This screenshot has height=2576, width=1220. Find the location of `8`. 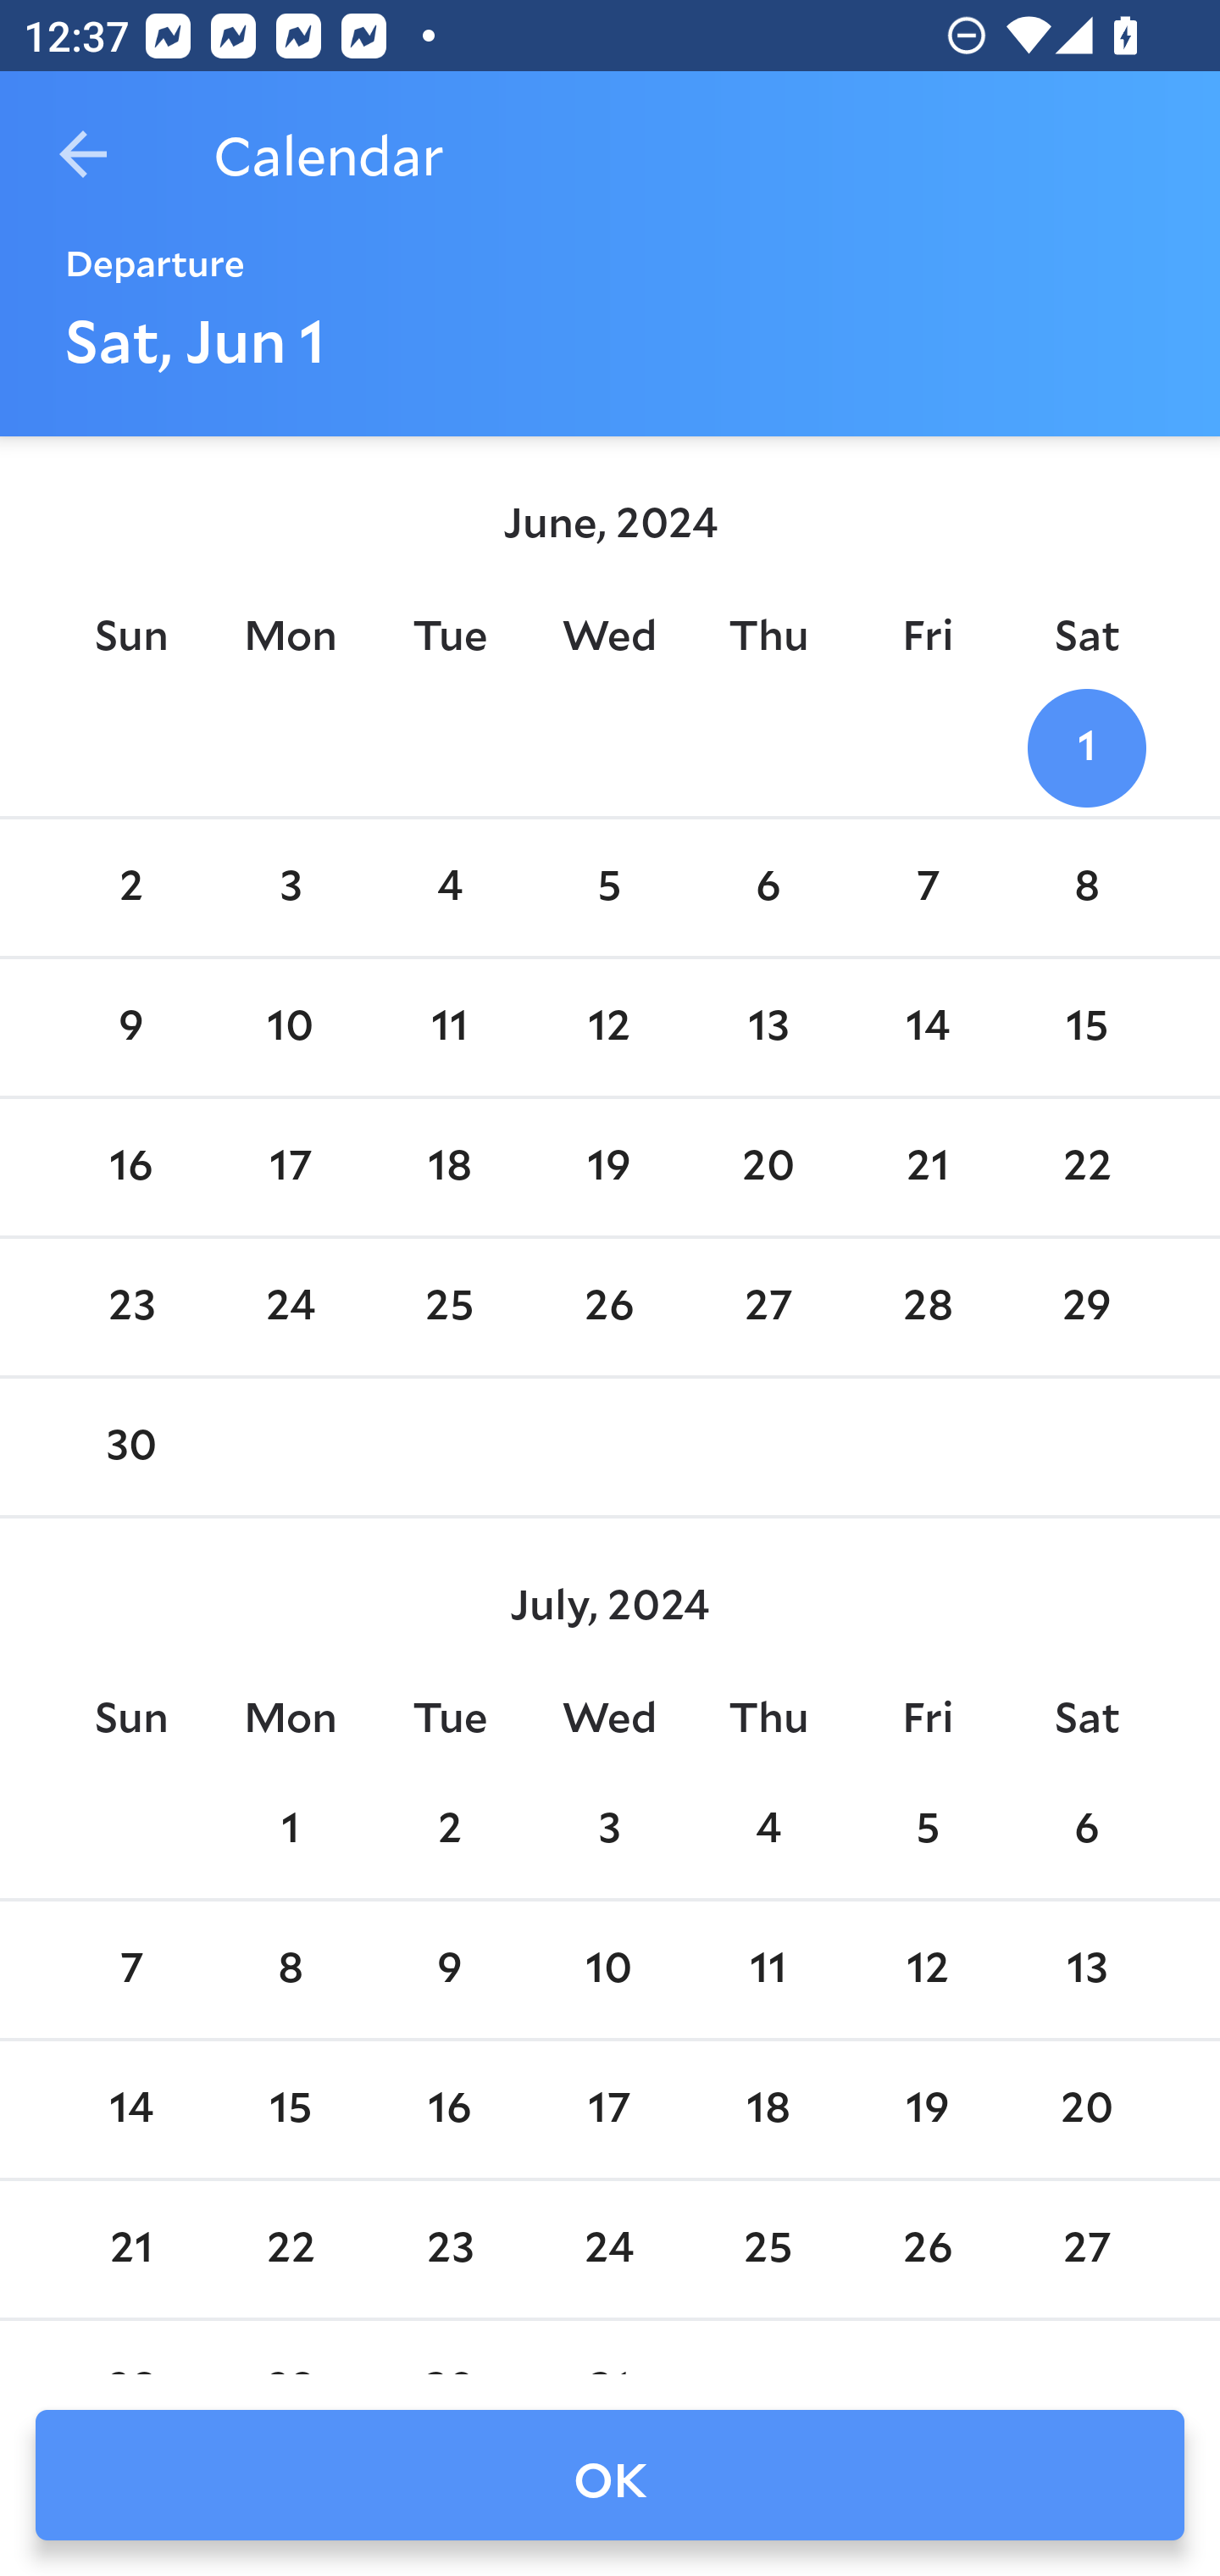

8 is located at coordinates (291, 1970).